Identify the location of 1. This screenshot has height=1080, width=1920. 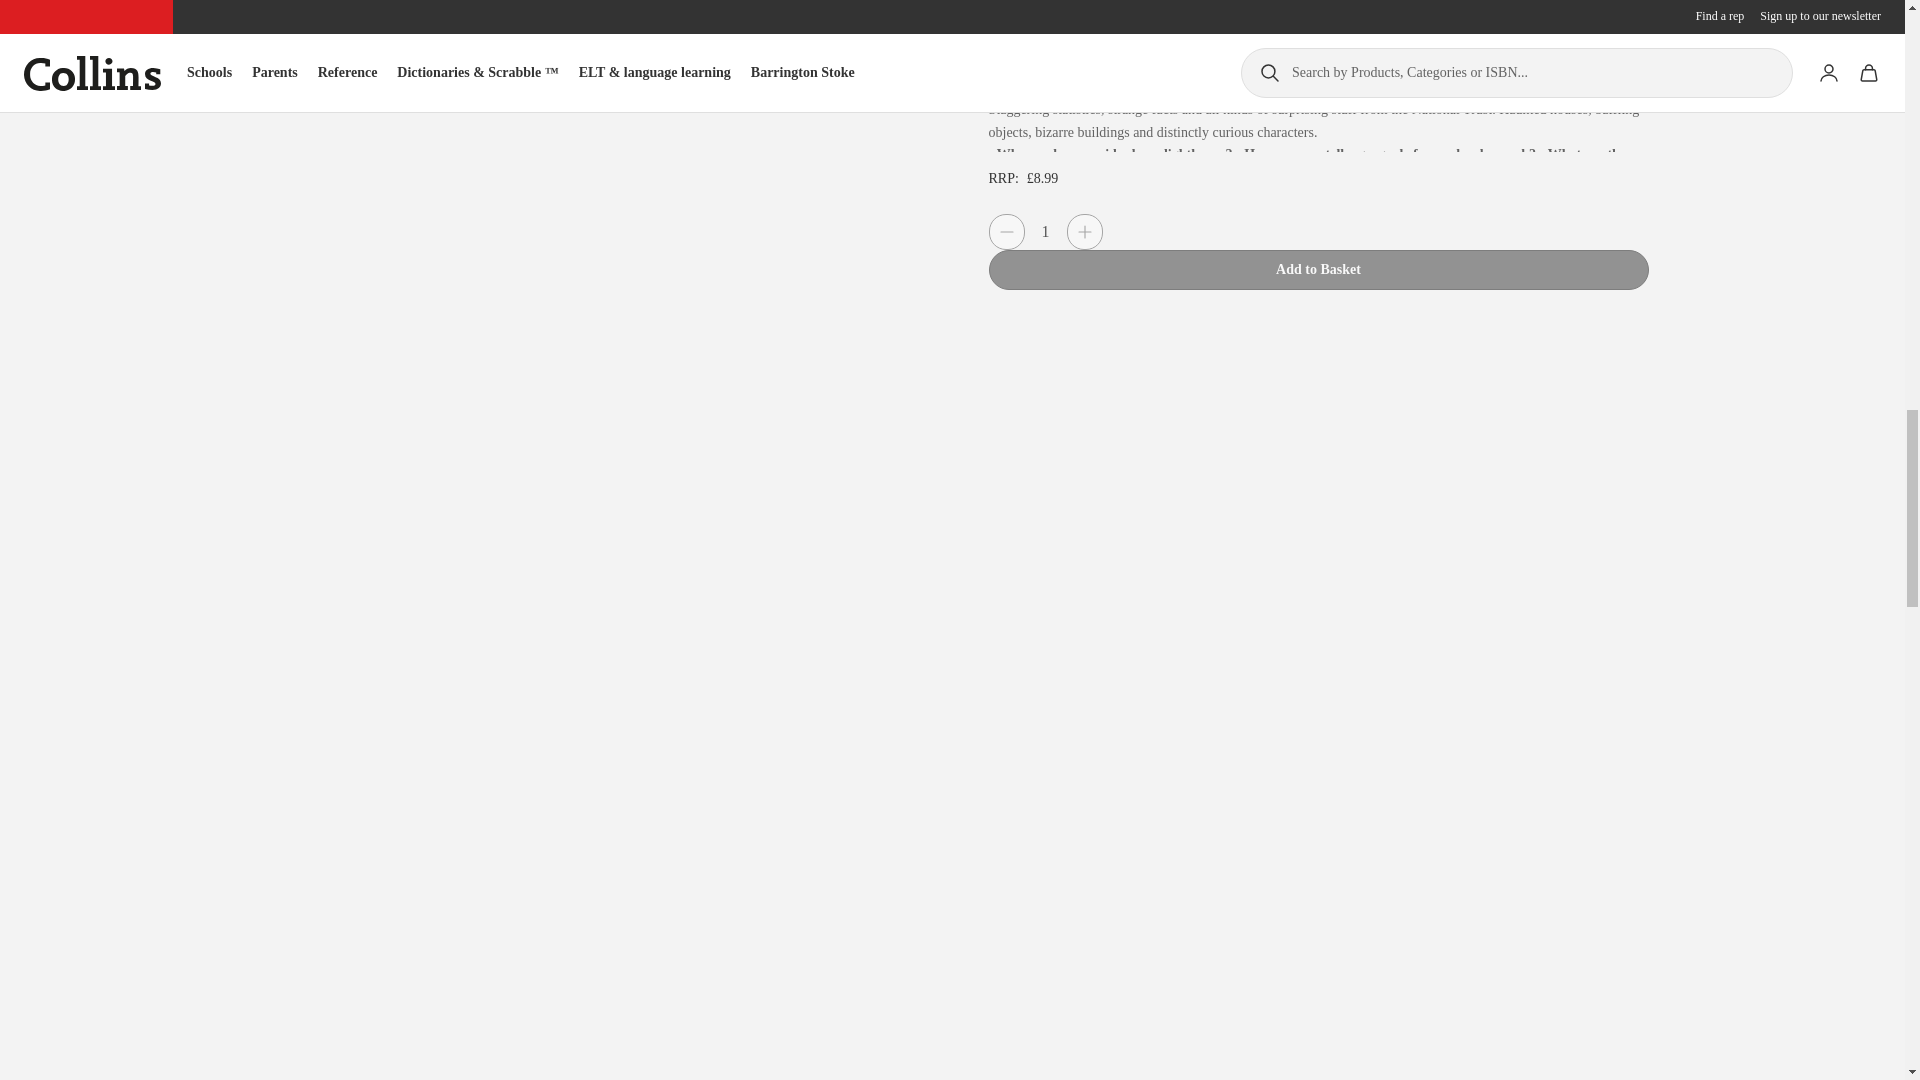
(1044, 232).